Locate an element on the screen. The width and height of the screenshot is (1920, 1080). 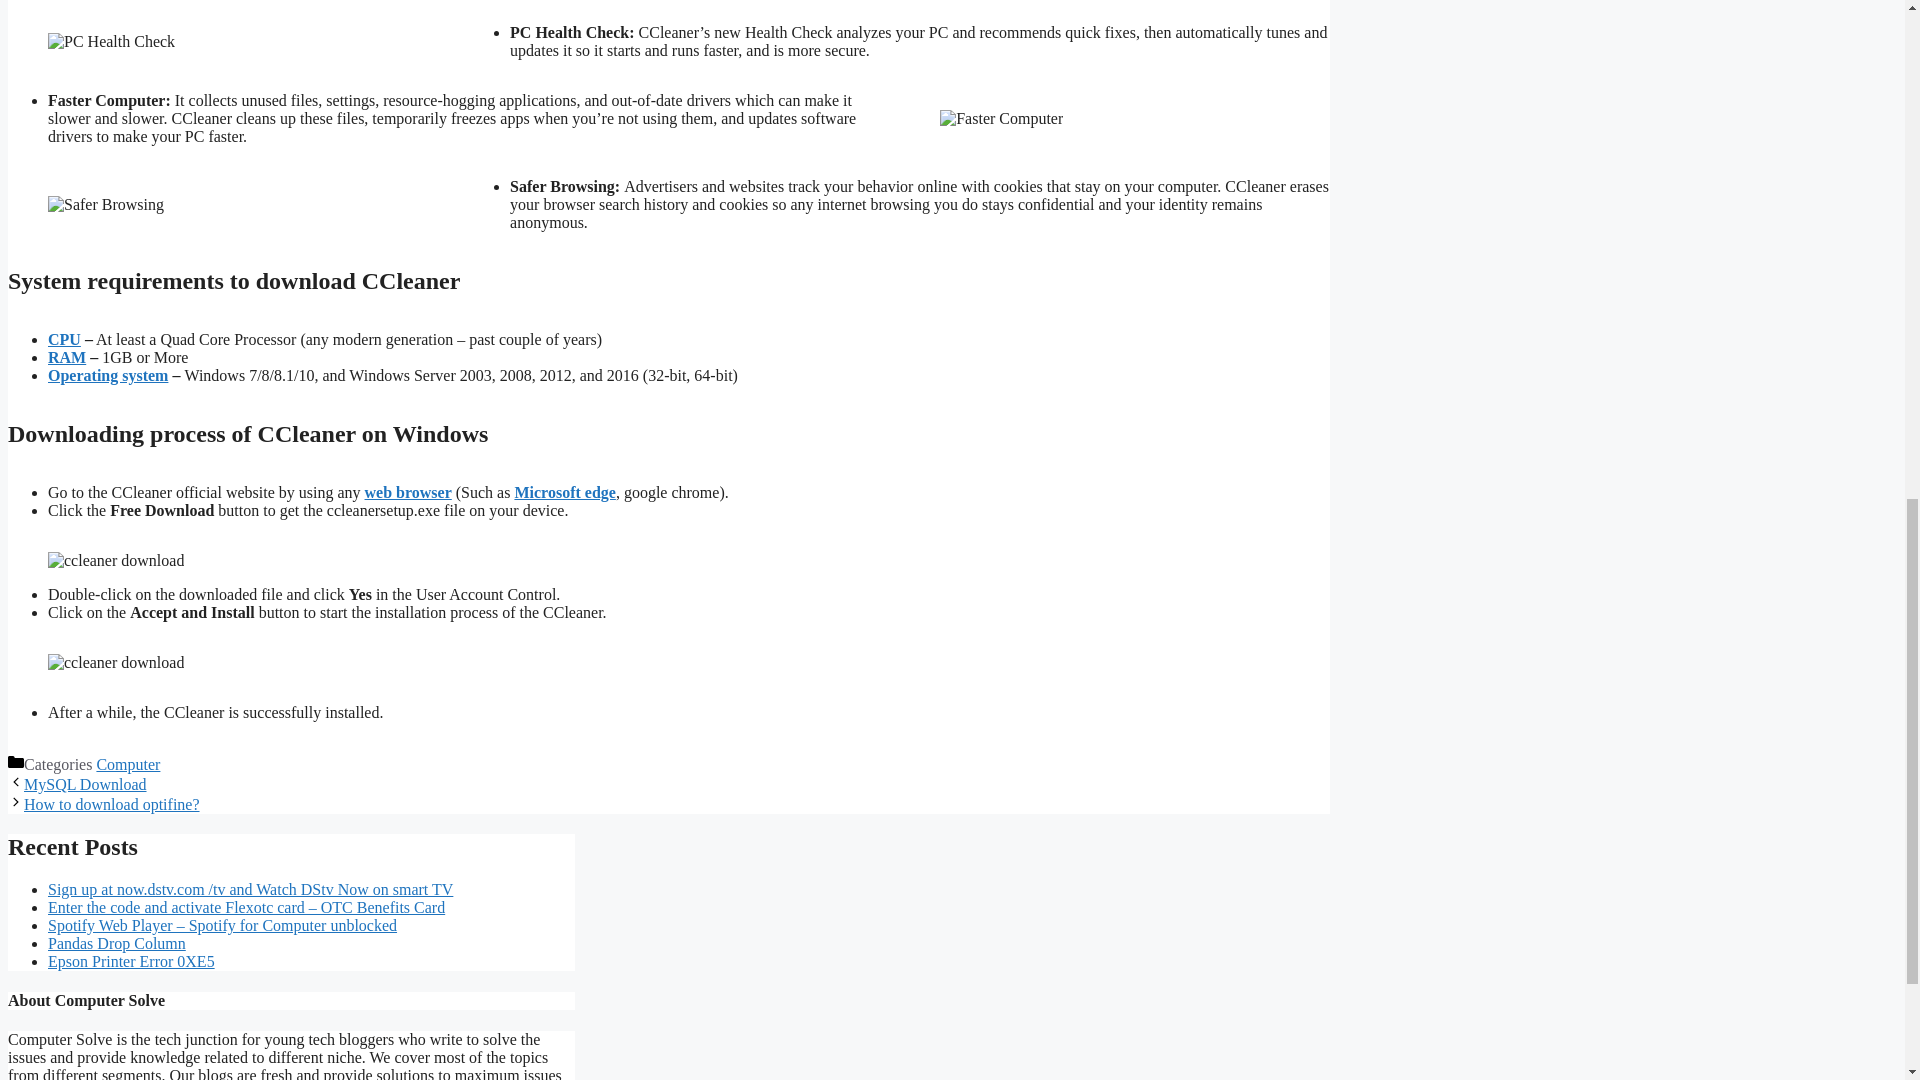
Computer is located at coordinates (128, 764).